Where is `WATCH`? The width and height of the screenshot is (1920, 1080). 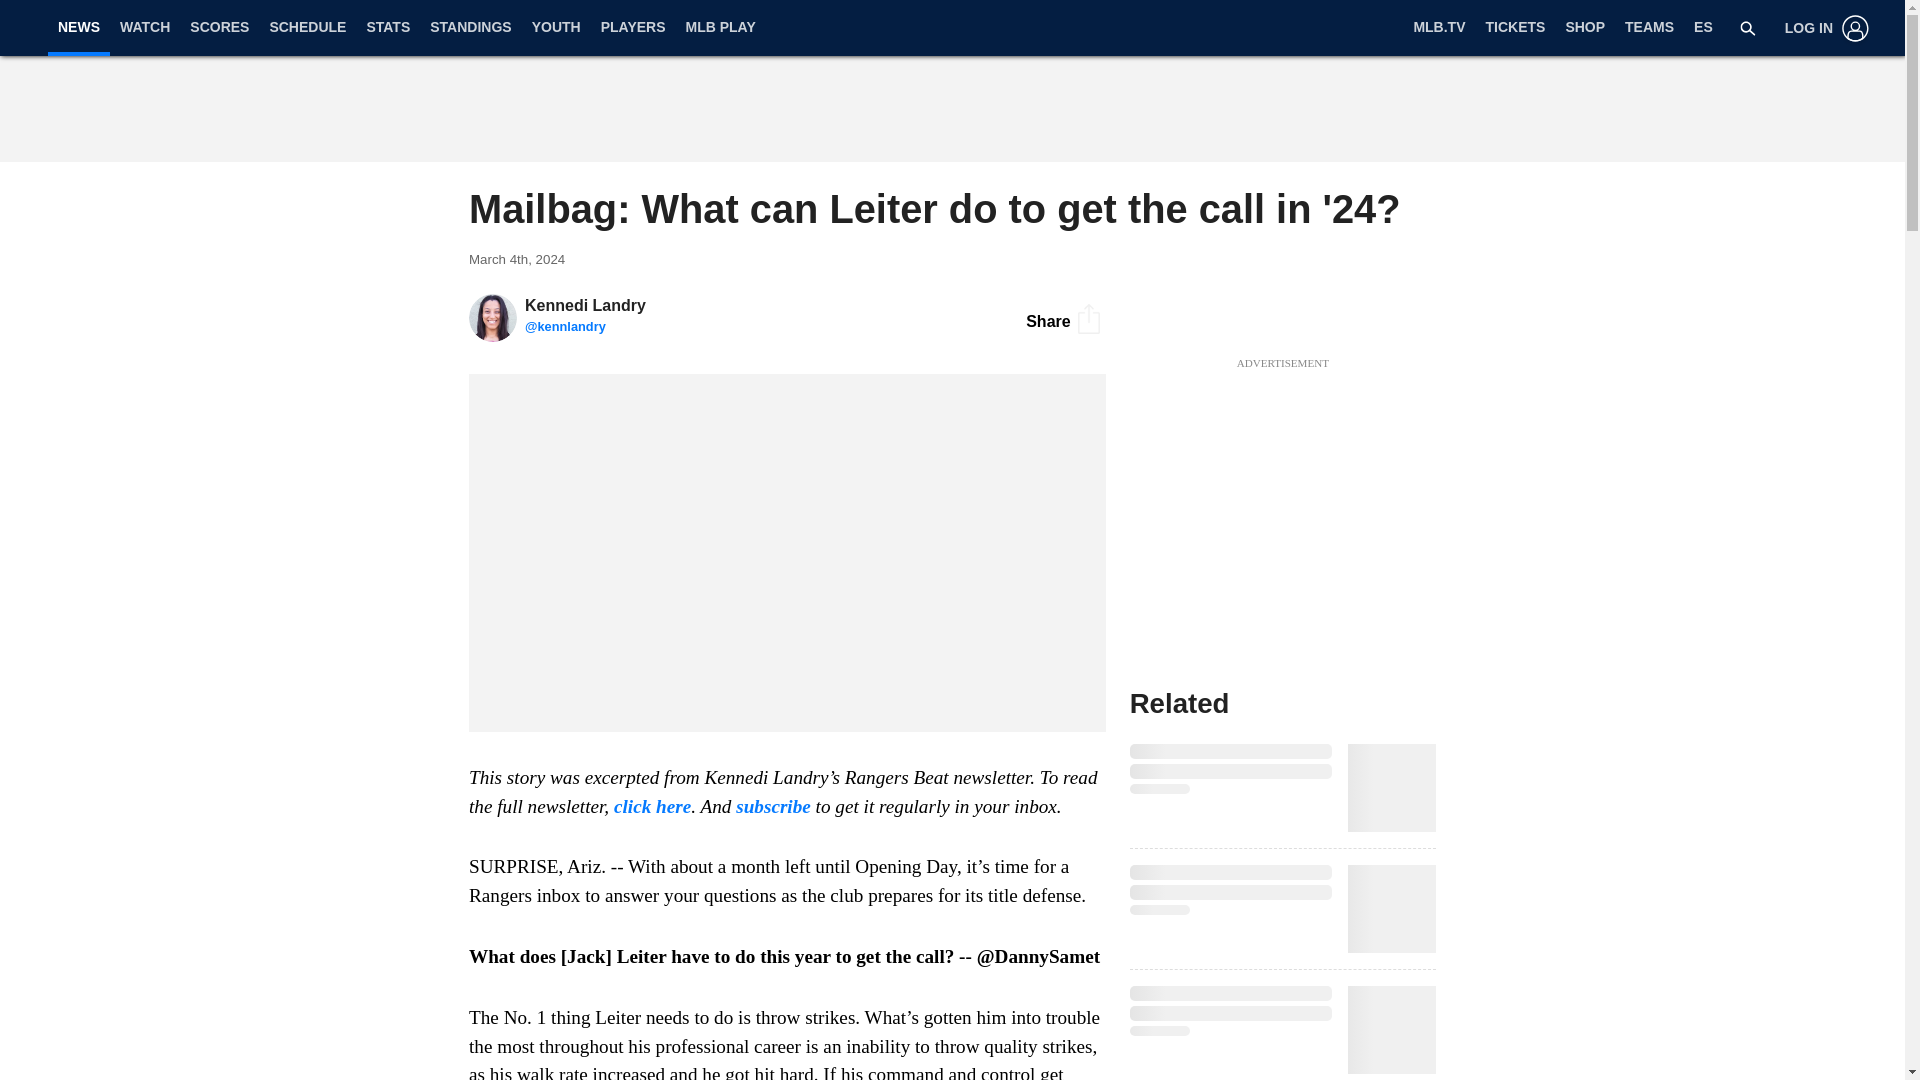 WATCH is located at coordinates (144, 28).